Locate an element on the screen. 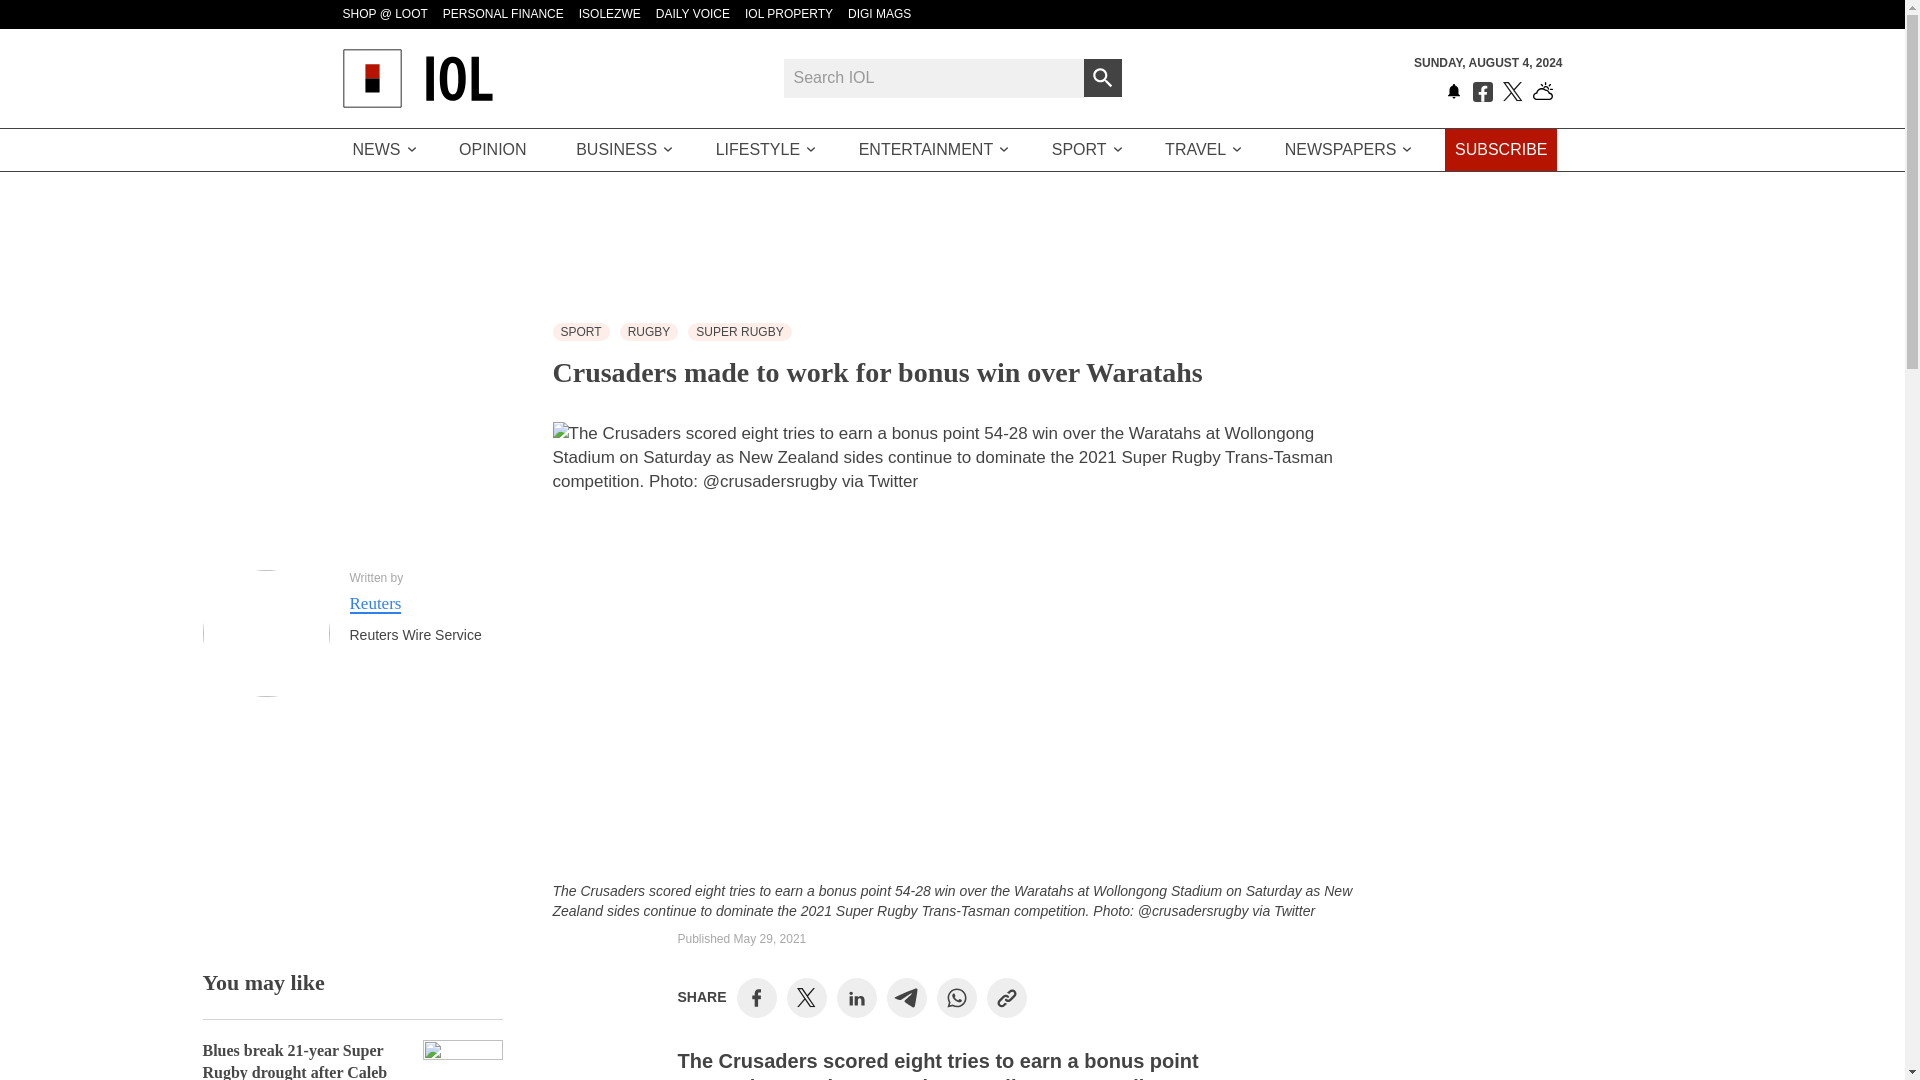 Image resolution: width=1920 pixels, height=1080 pixels. Follow us on Twitter is located at coordinates (1512, 92).